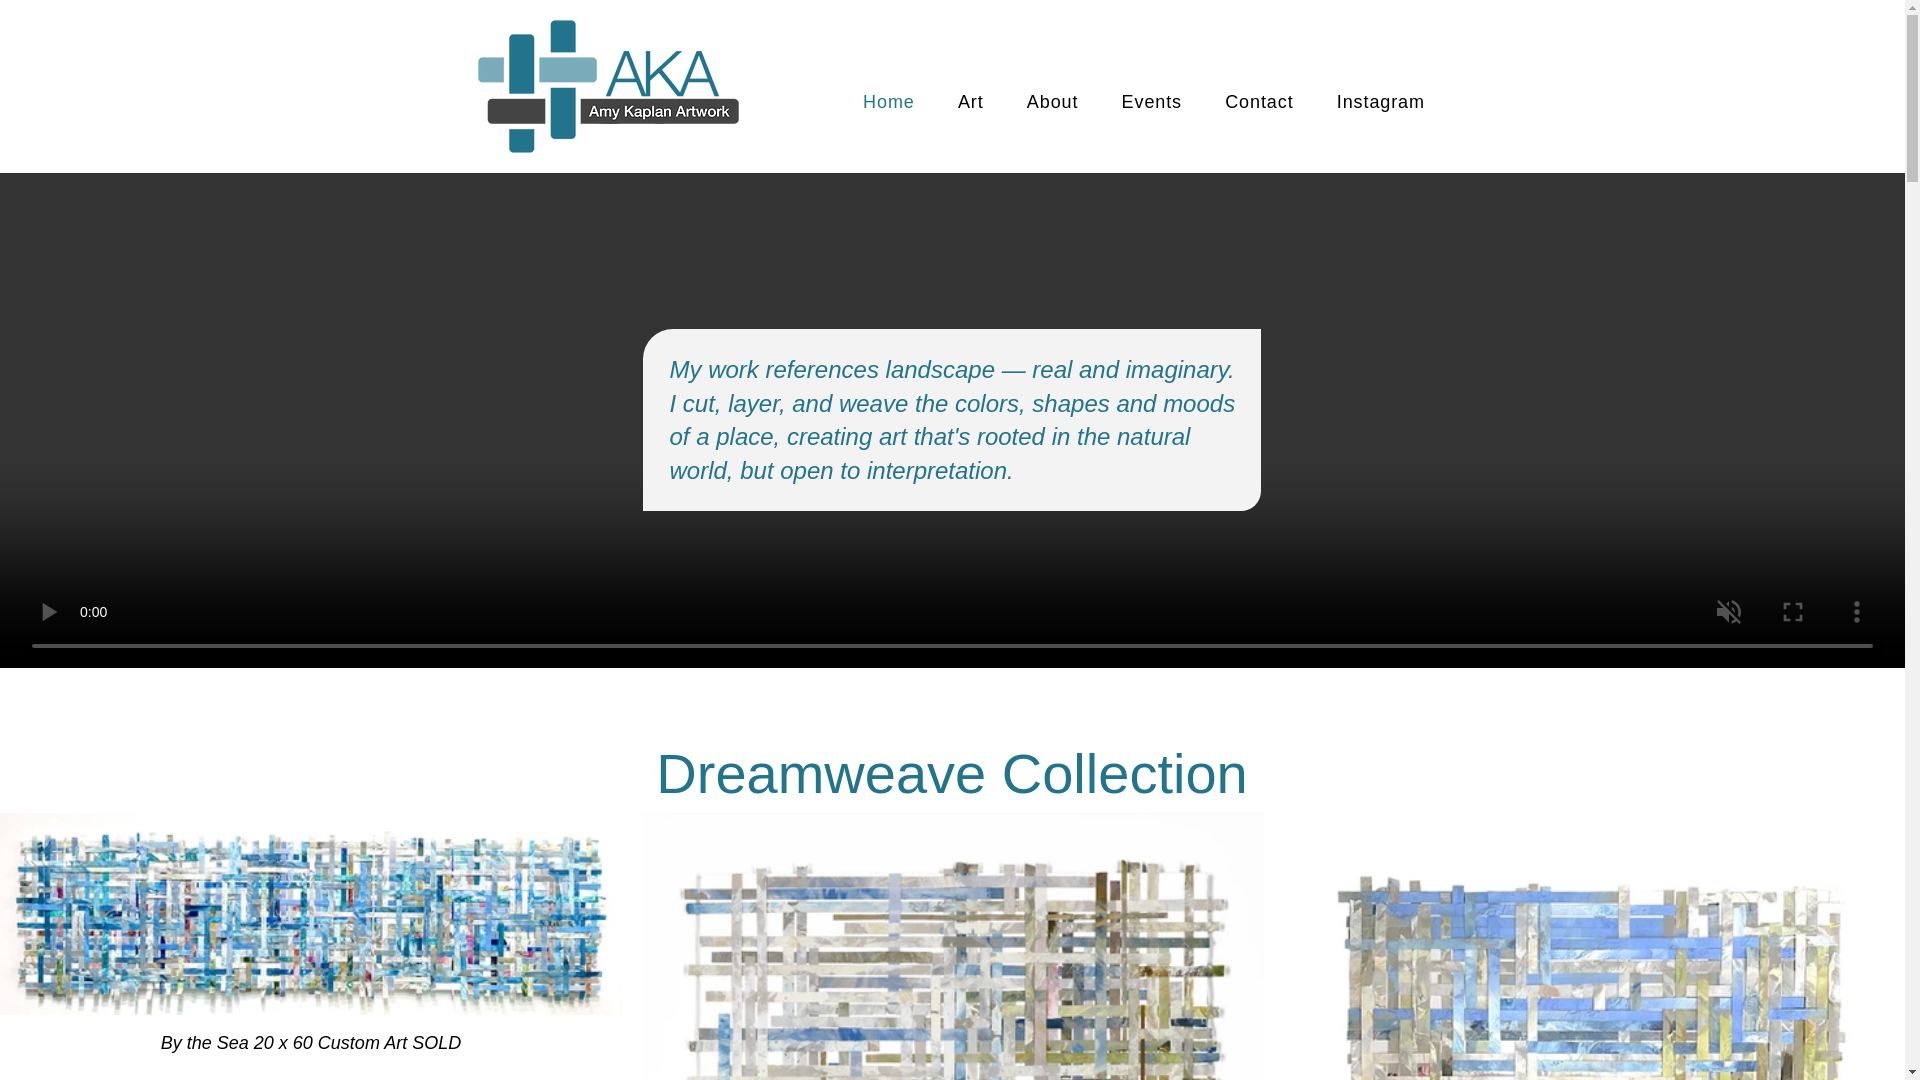 The image size is (1920, 1080). Describe the element at coordinates (1380, 102) in the screenshot. I see `Instagram` at that location.